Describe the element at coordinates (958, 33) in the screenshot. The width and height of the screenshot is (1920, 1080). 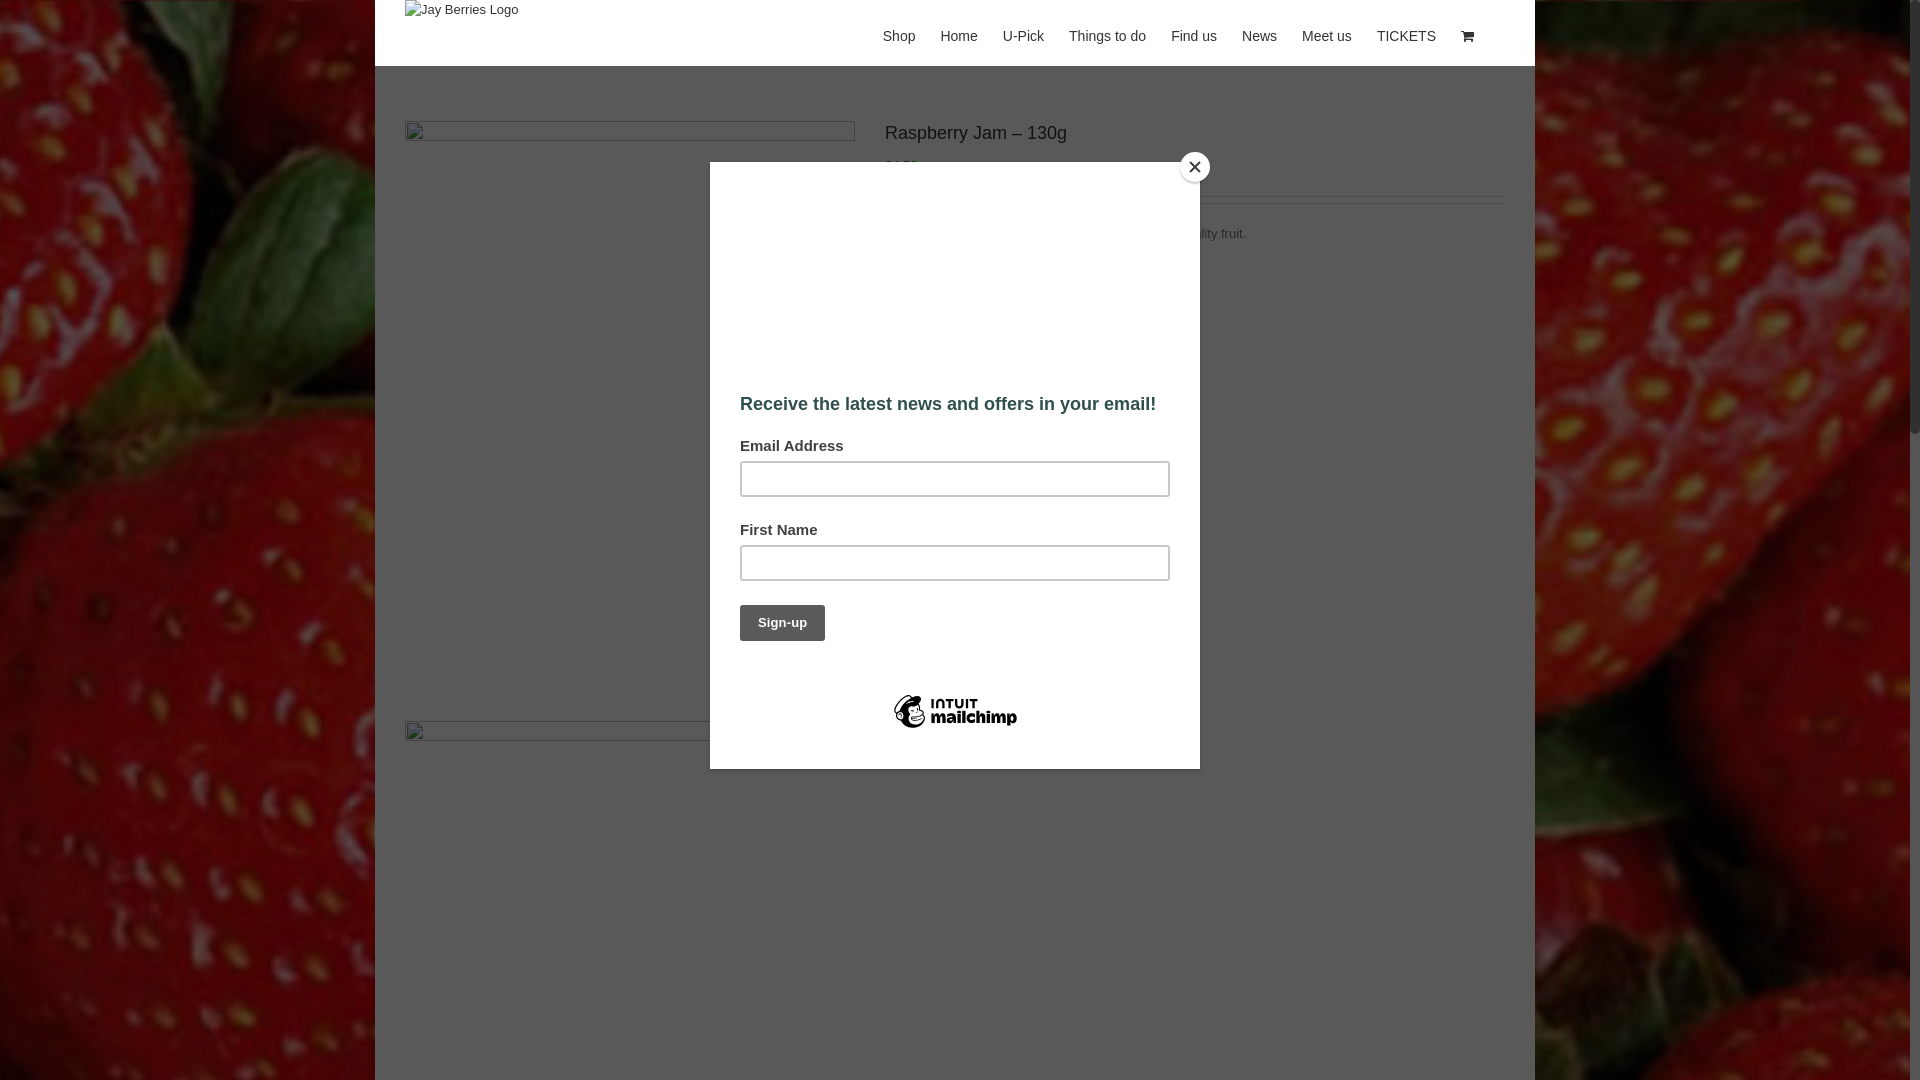
I see `Home` at that location.